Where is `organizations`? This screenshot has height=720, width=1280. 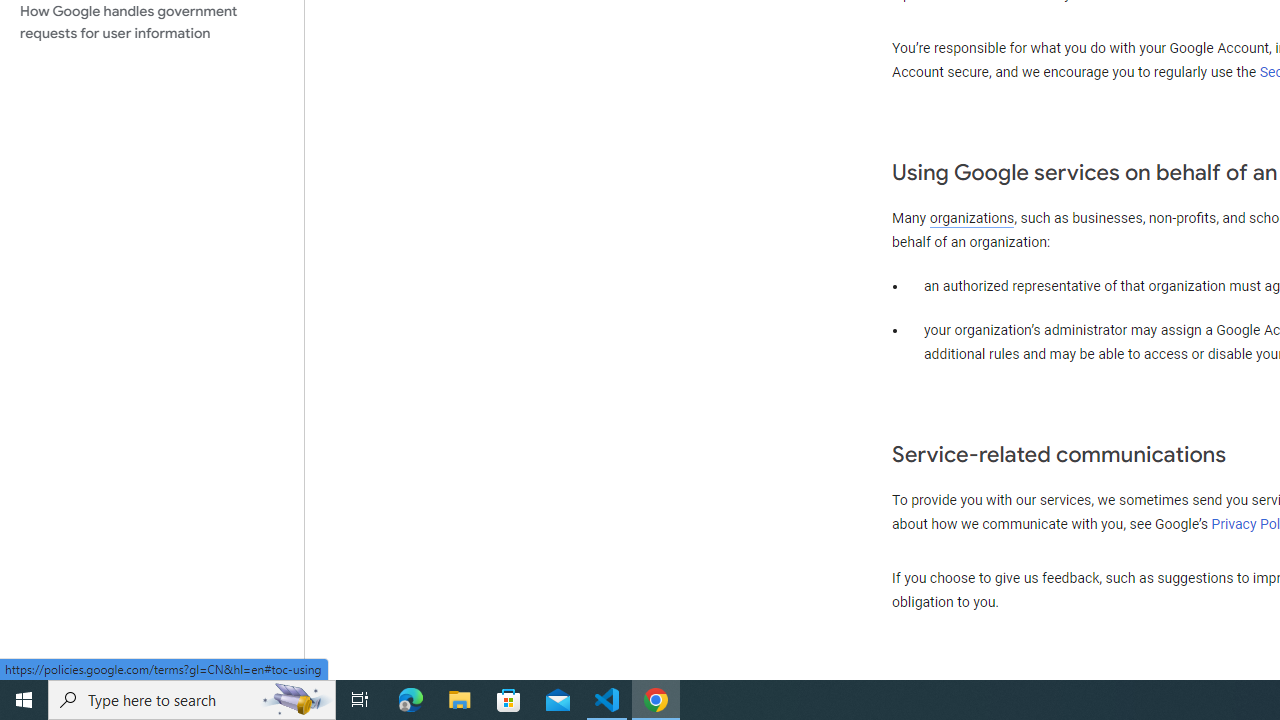 organizations is located at coordinates (972, 218).